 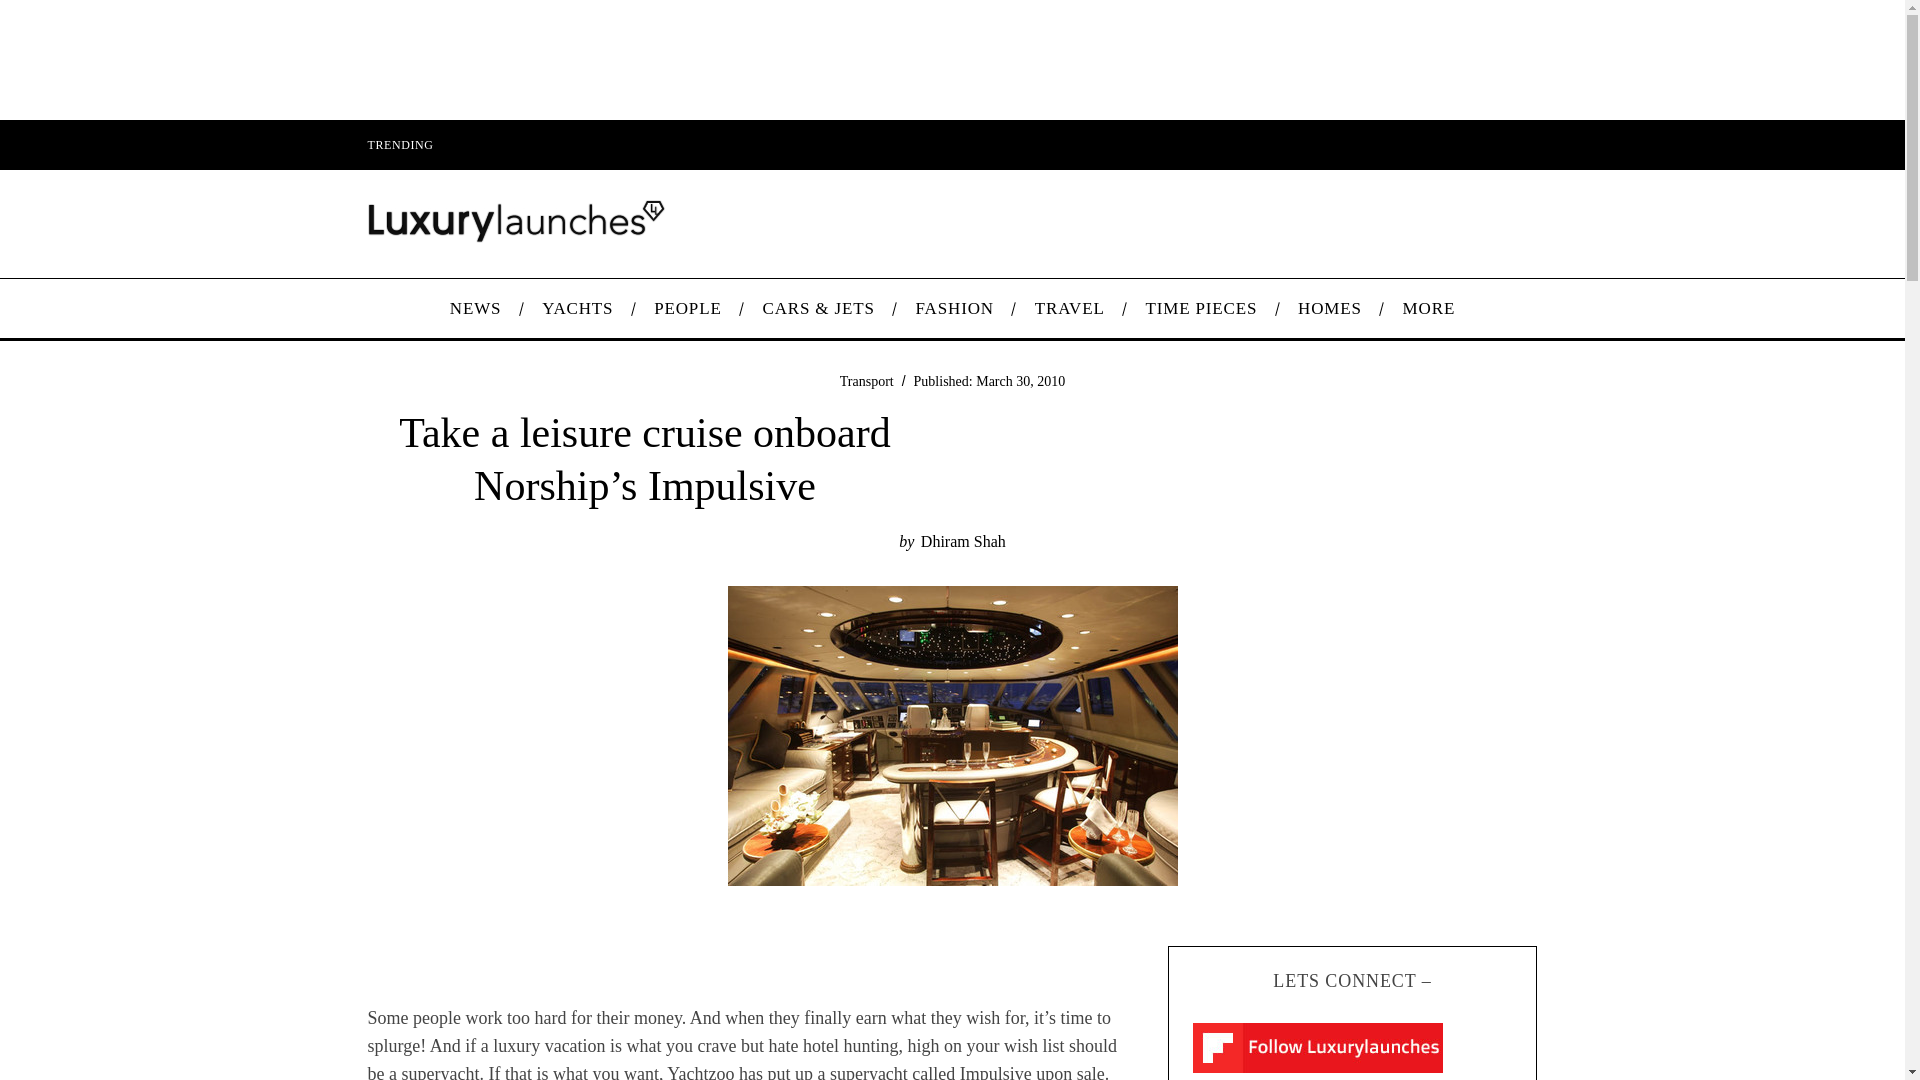 I want to click on TIME PIECES, so click(x=1202, y=308).